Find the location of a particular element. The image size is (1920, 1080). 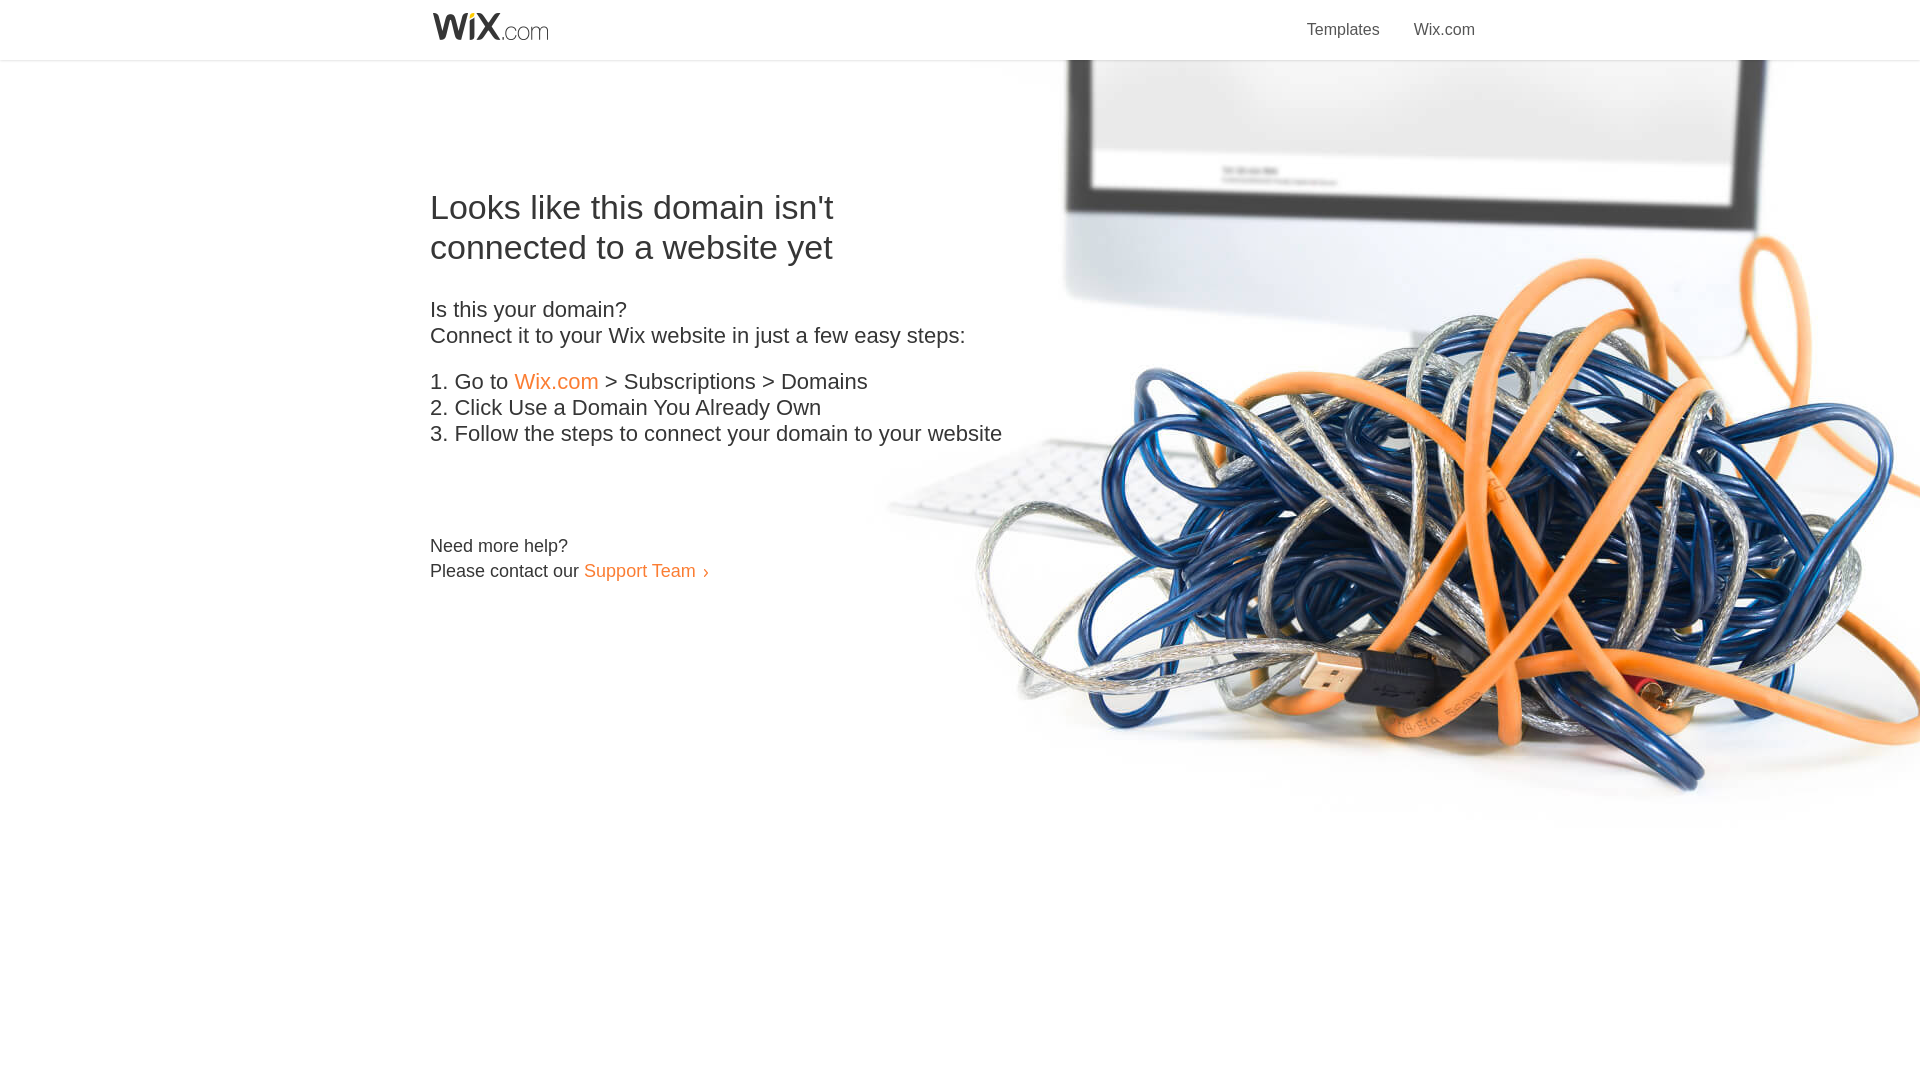

Wix.com is located at coordinates (556, 382).